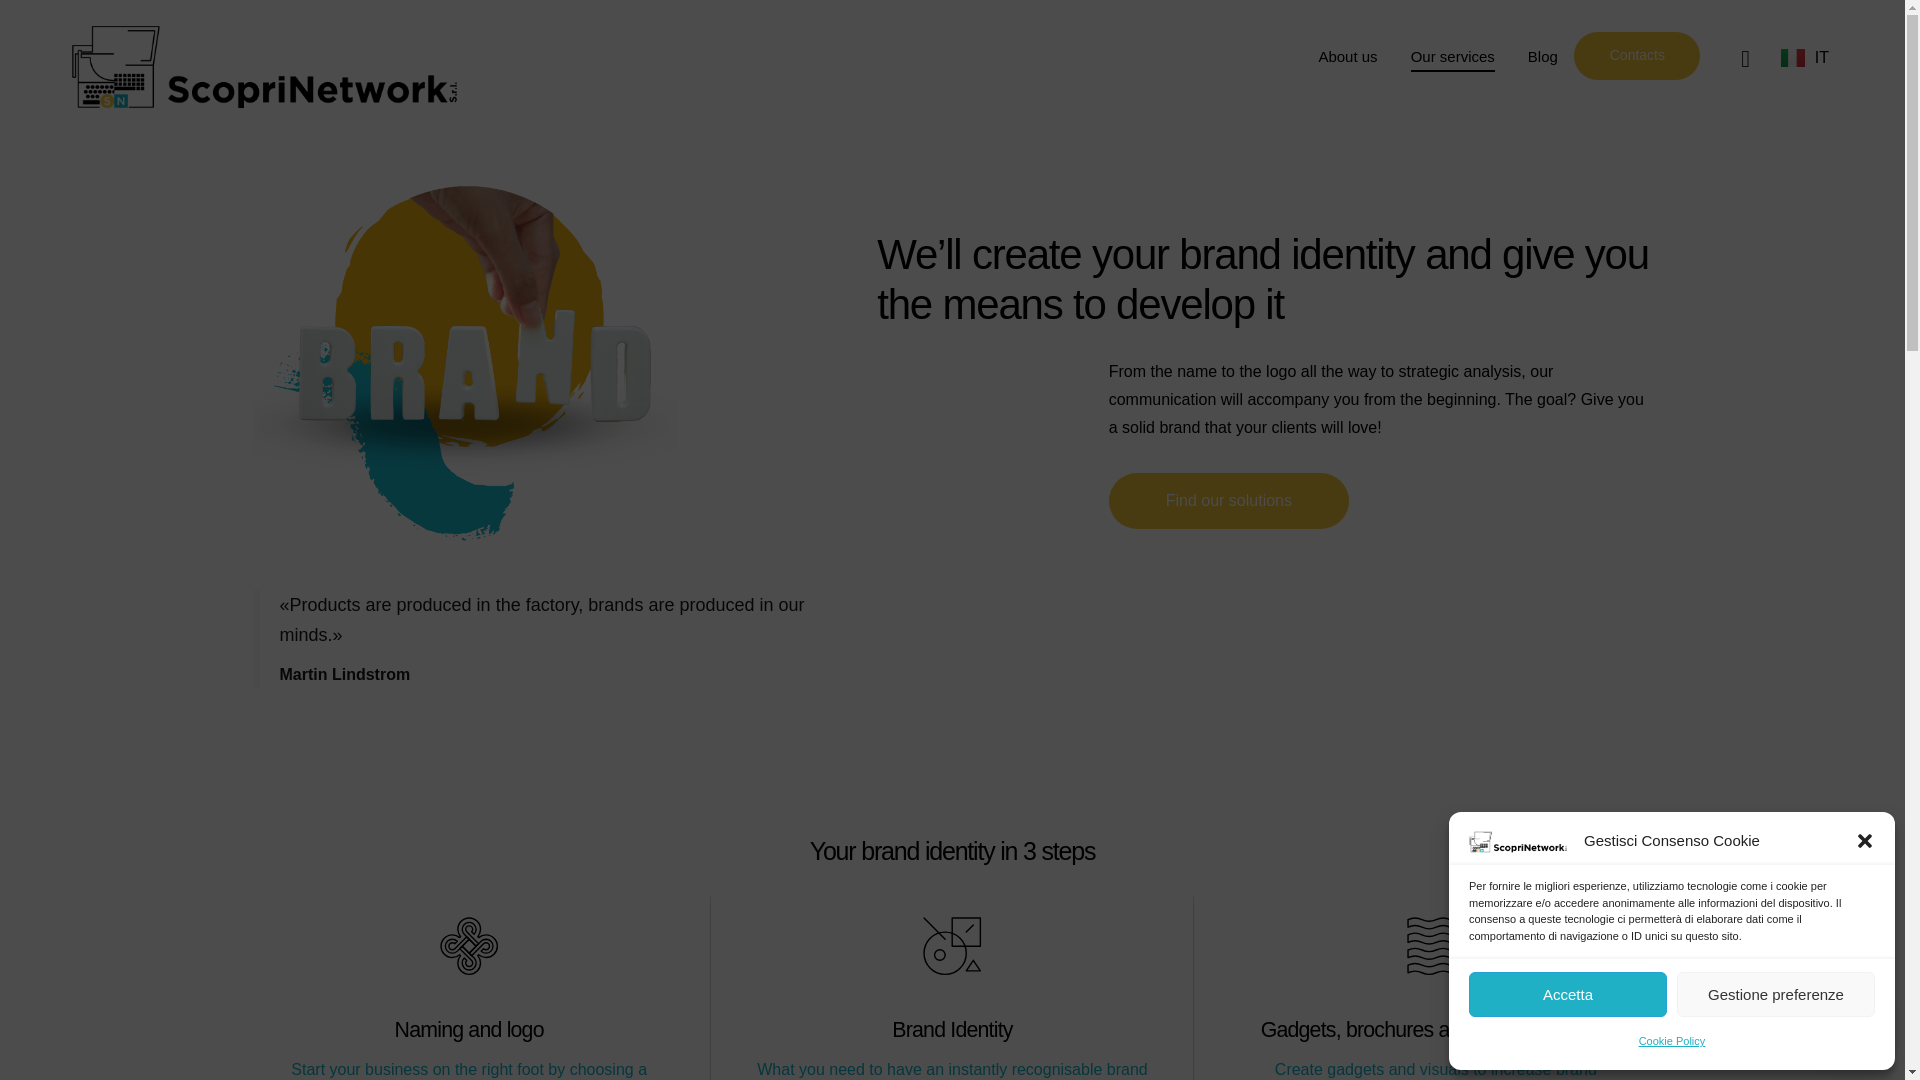 The image size is (1920, 1080). What do you see at coordinates (1636, 56) in the screenshot?
I see `Contacts` at bounding box center [1636, 56].